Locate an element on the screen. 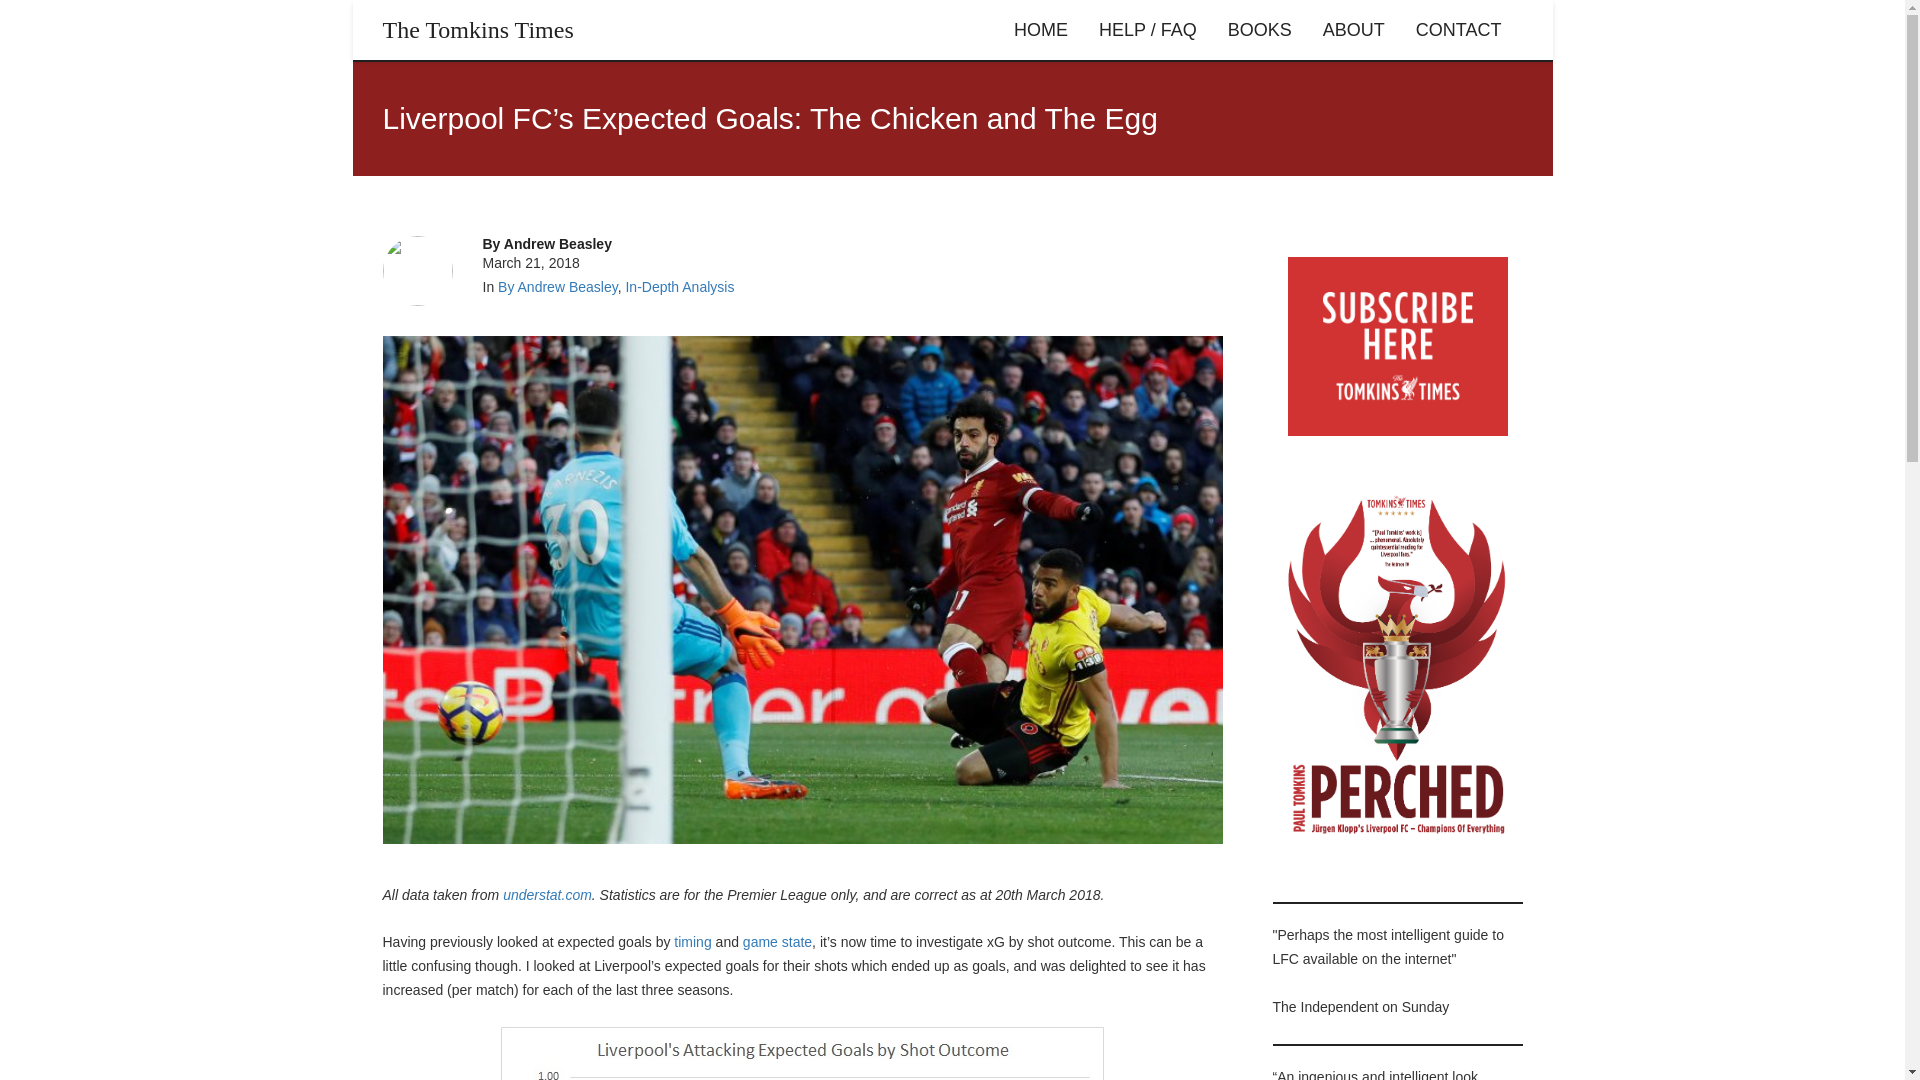 This screenshot has height=1080, width=1920. The Tomkins Times is located at coordinates (477, 30).